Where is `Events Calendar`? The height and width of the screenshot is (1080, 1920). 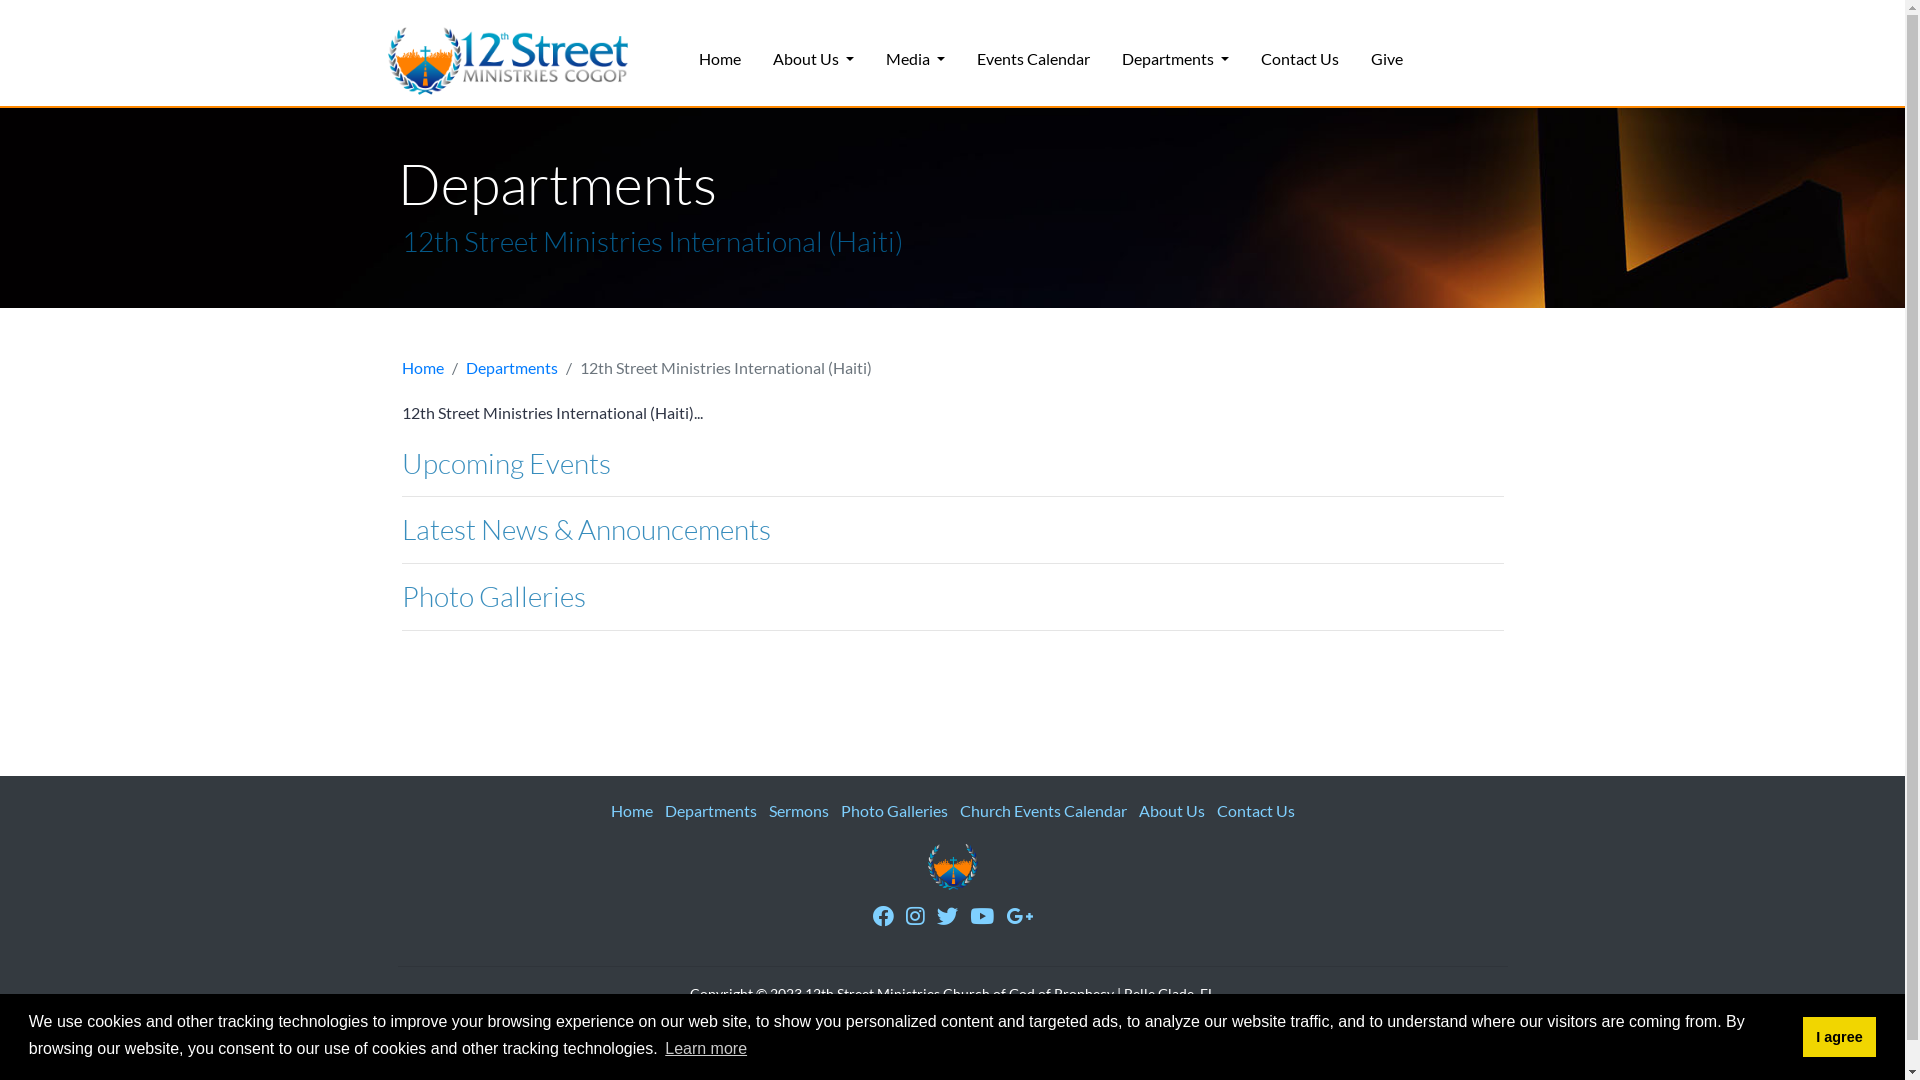 Events Calendar is located at coordinates (1034, 59).